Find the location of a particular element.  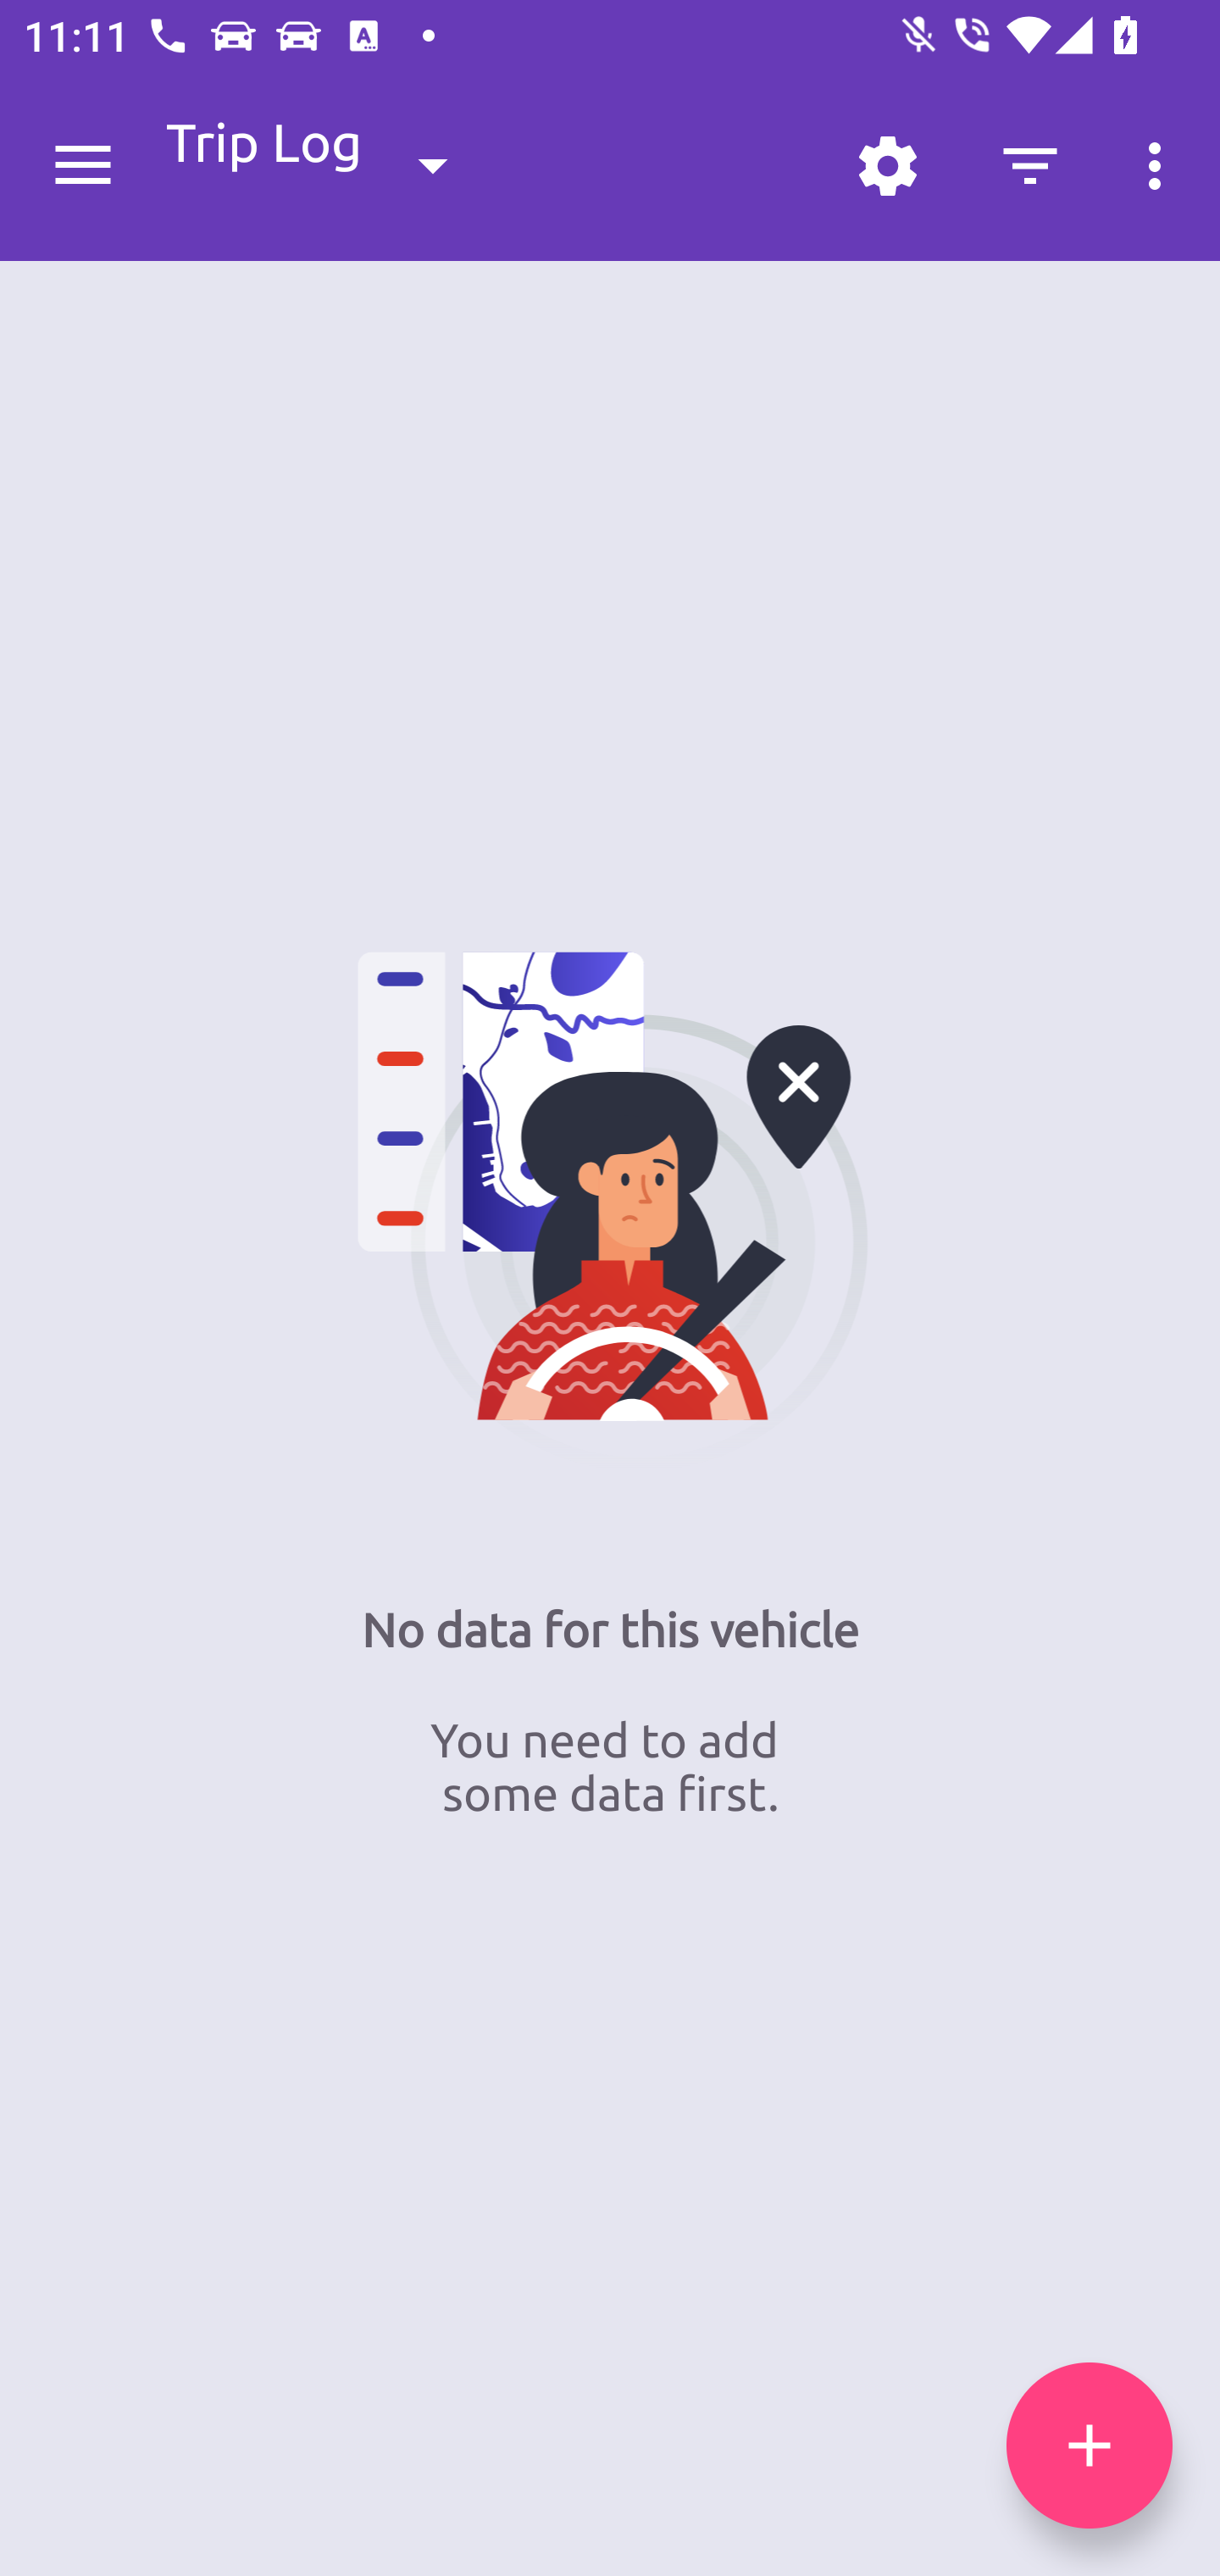

More options is located at coordinates (1161, 166).